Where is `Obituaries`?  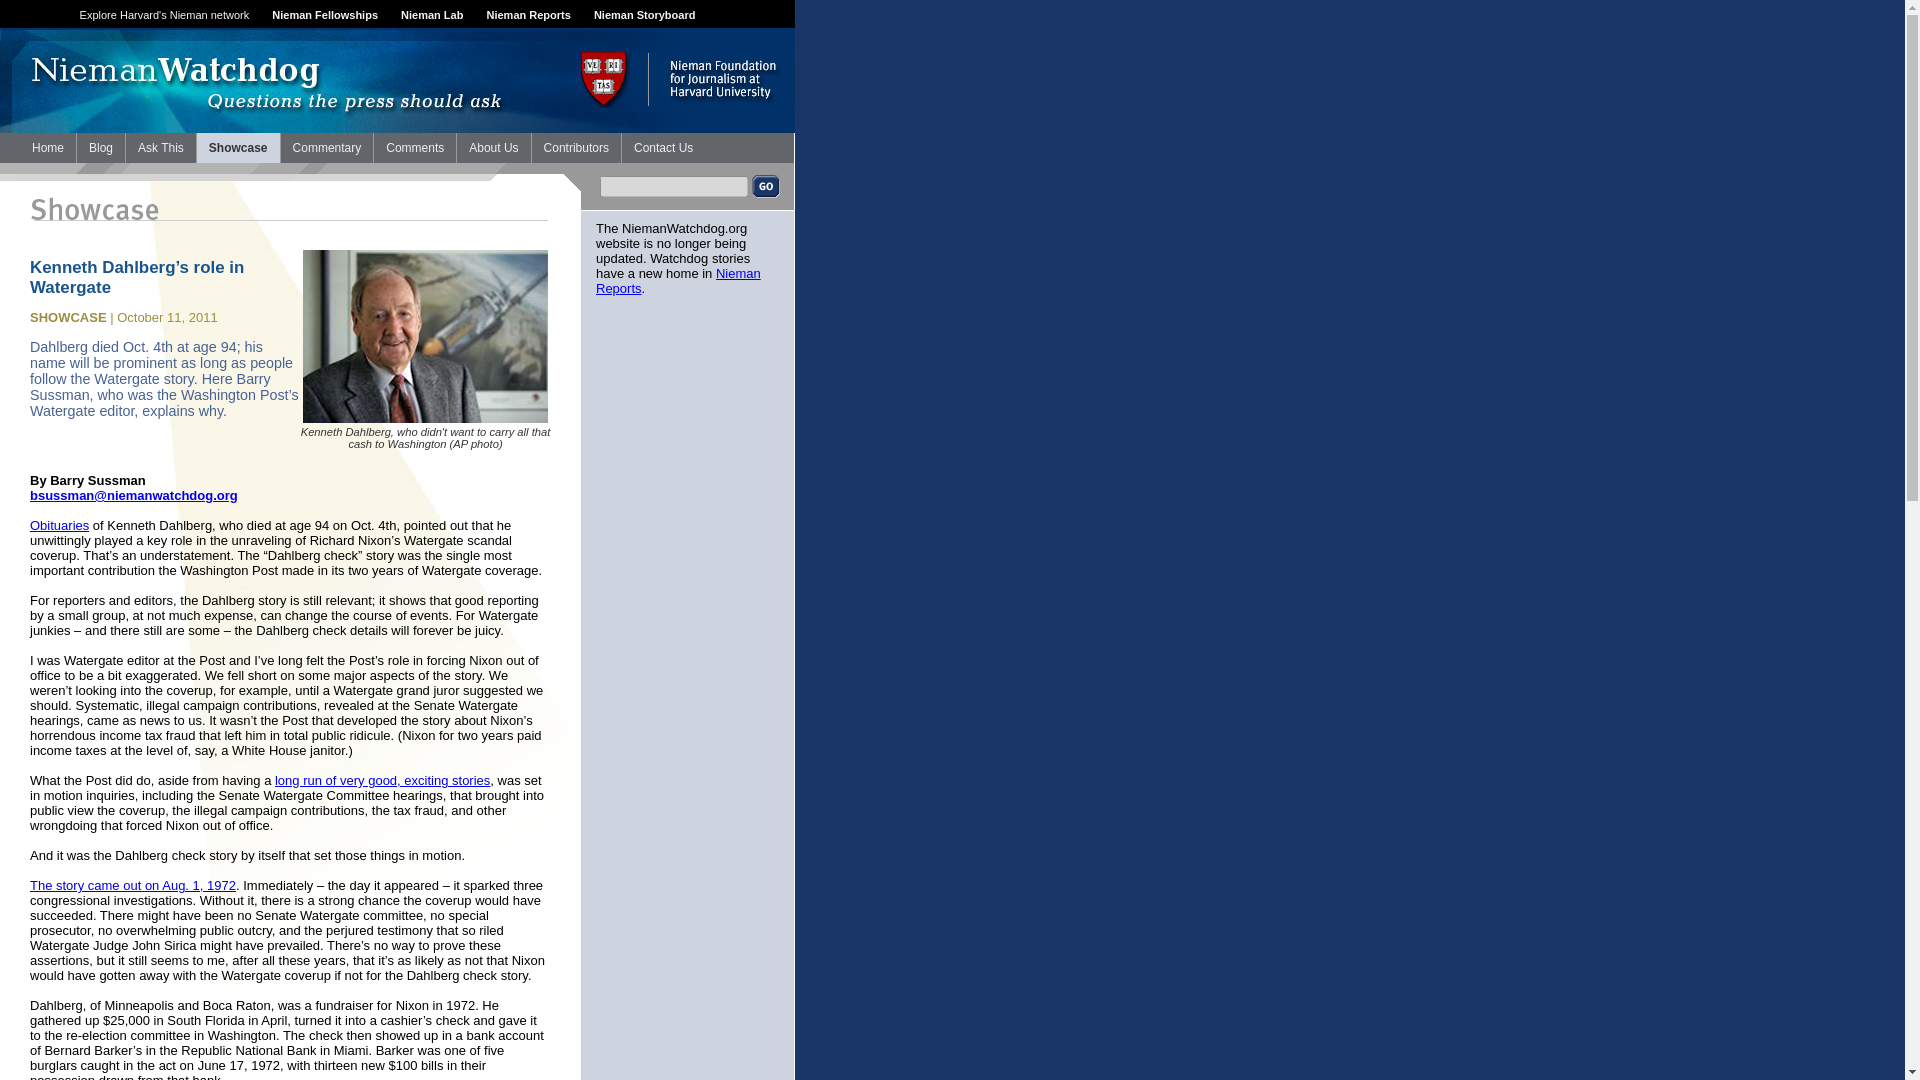
Obituaries is located at coordinates (59, 526).